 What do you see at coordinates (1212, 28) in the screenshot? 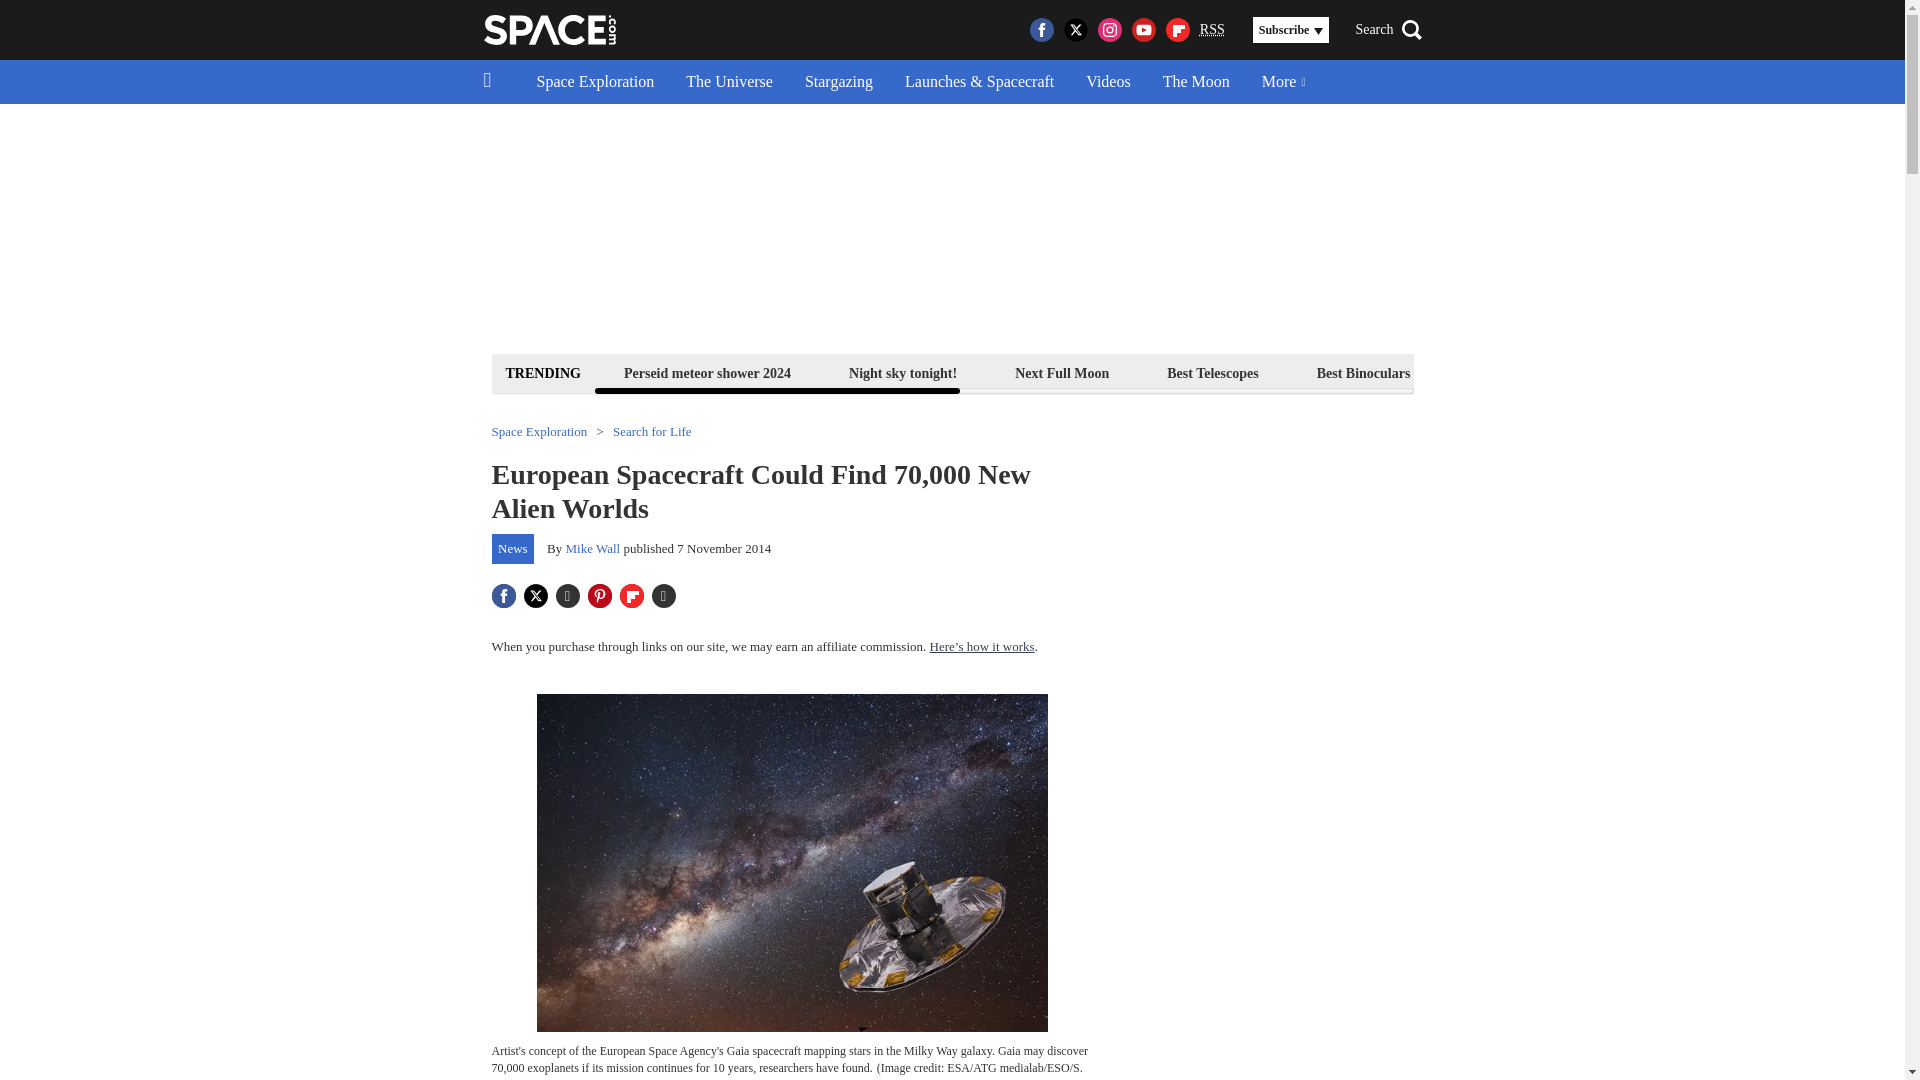
I see `Really Simple Syndication` at bounding box center [1212, 28].